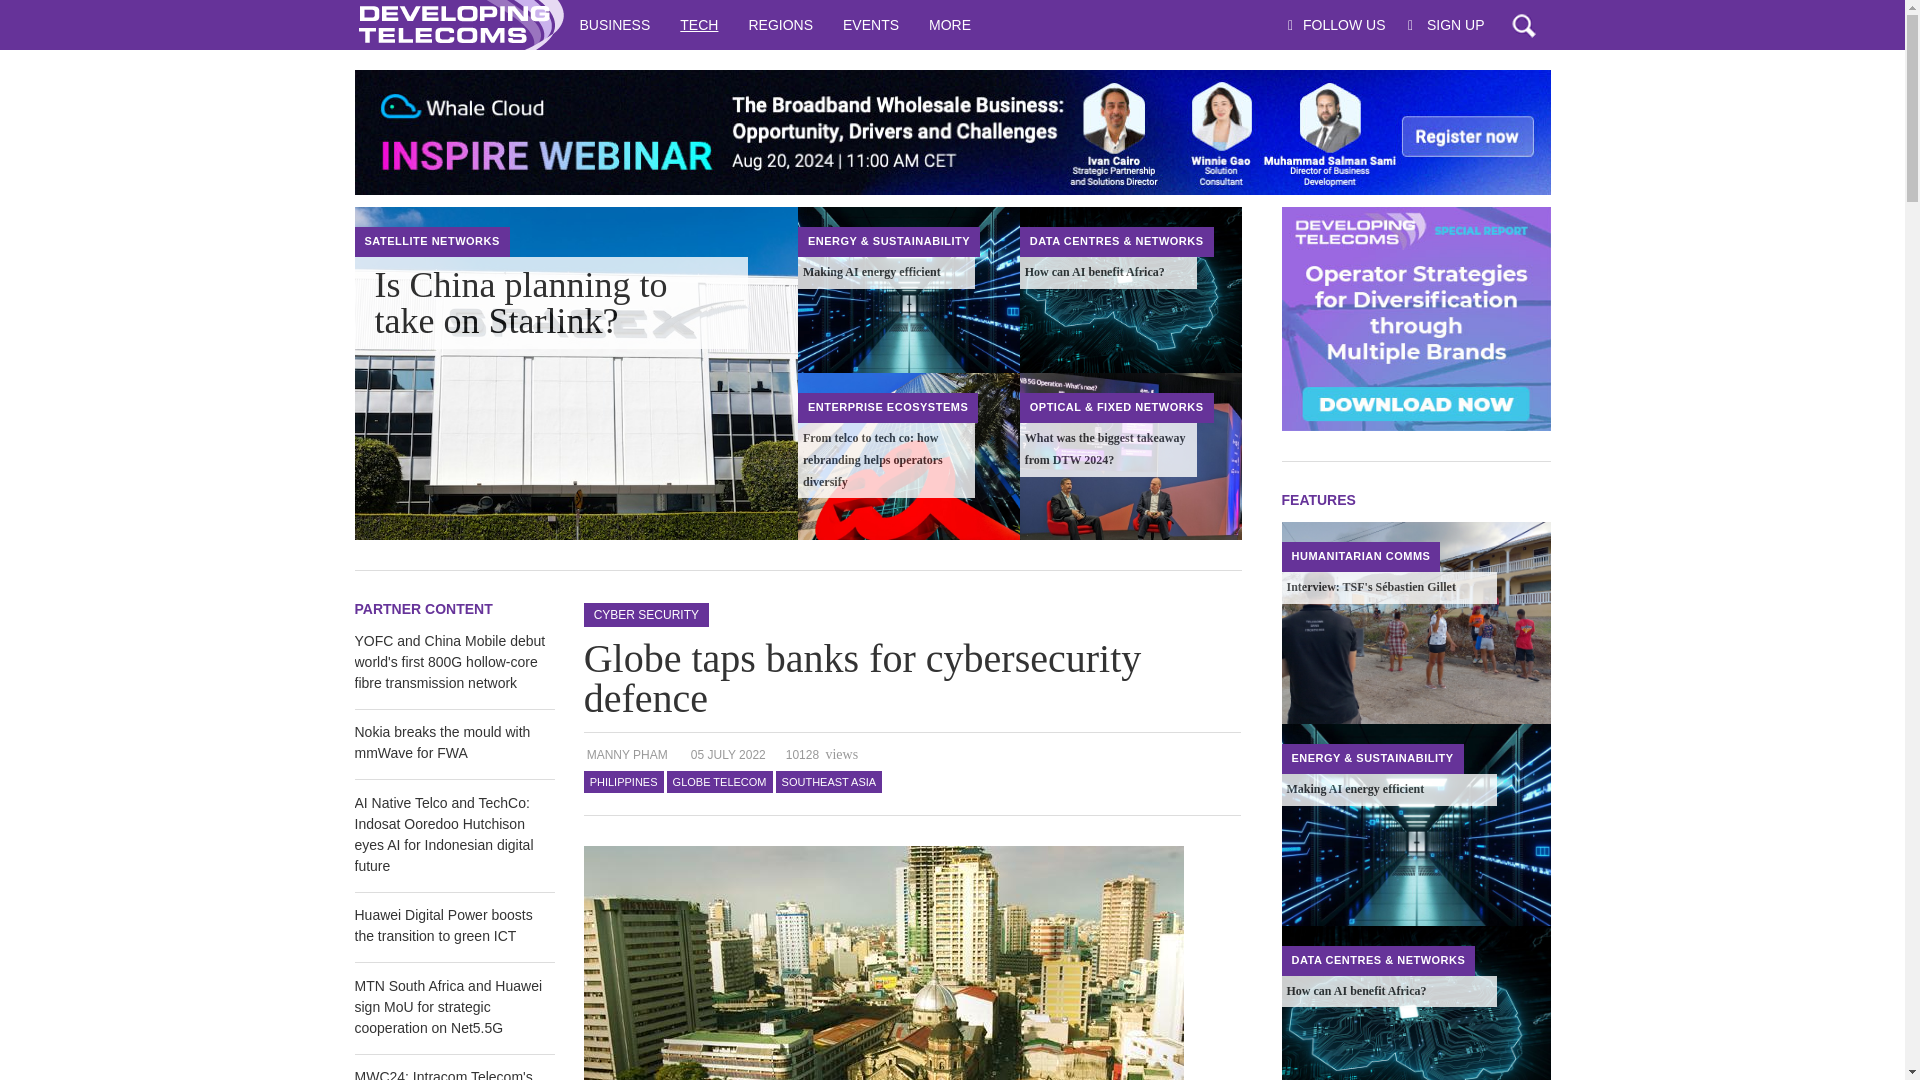  What do you see at coordinates (614, 24) in the screenshot?
I see `BUSINESS` at bounding box center [614, 24].